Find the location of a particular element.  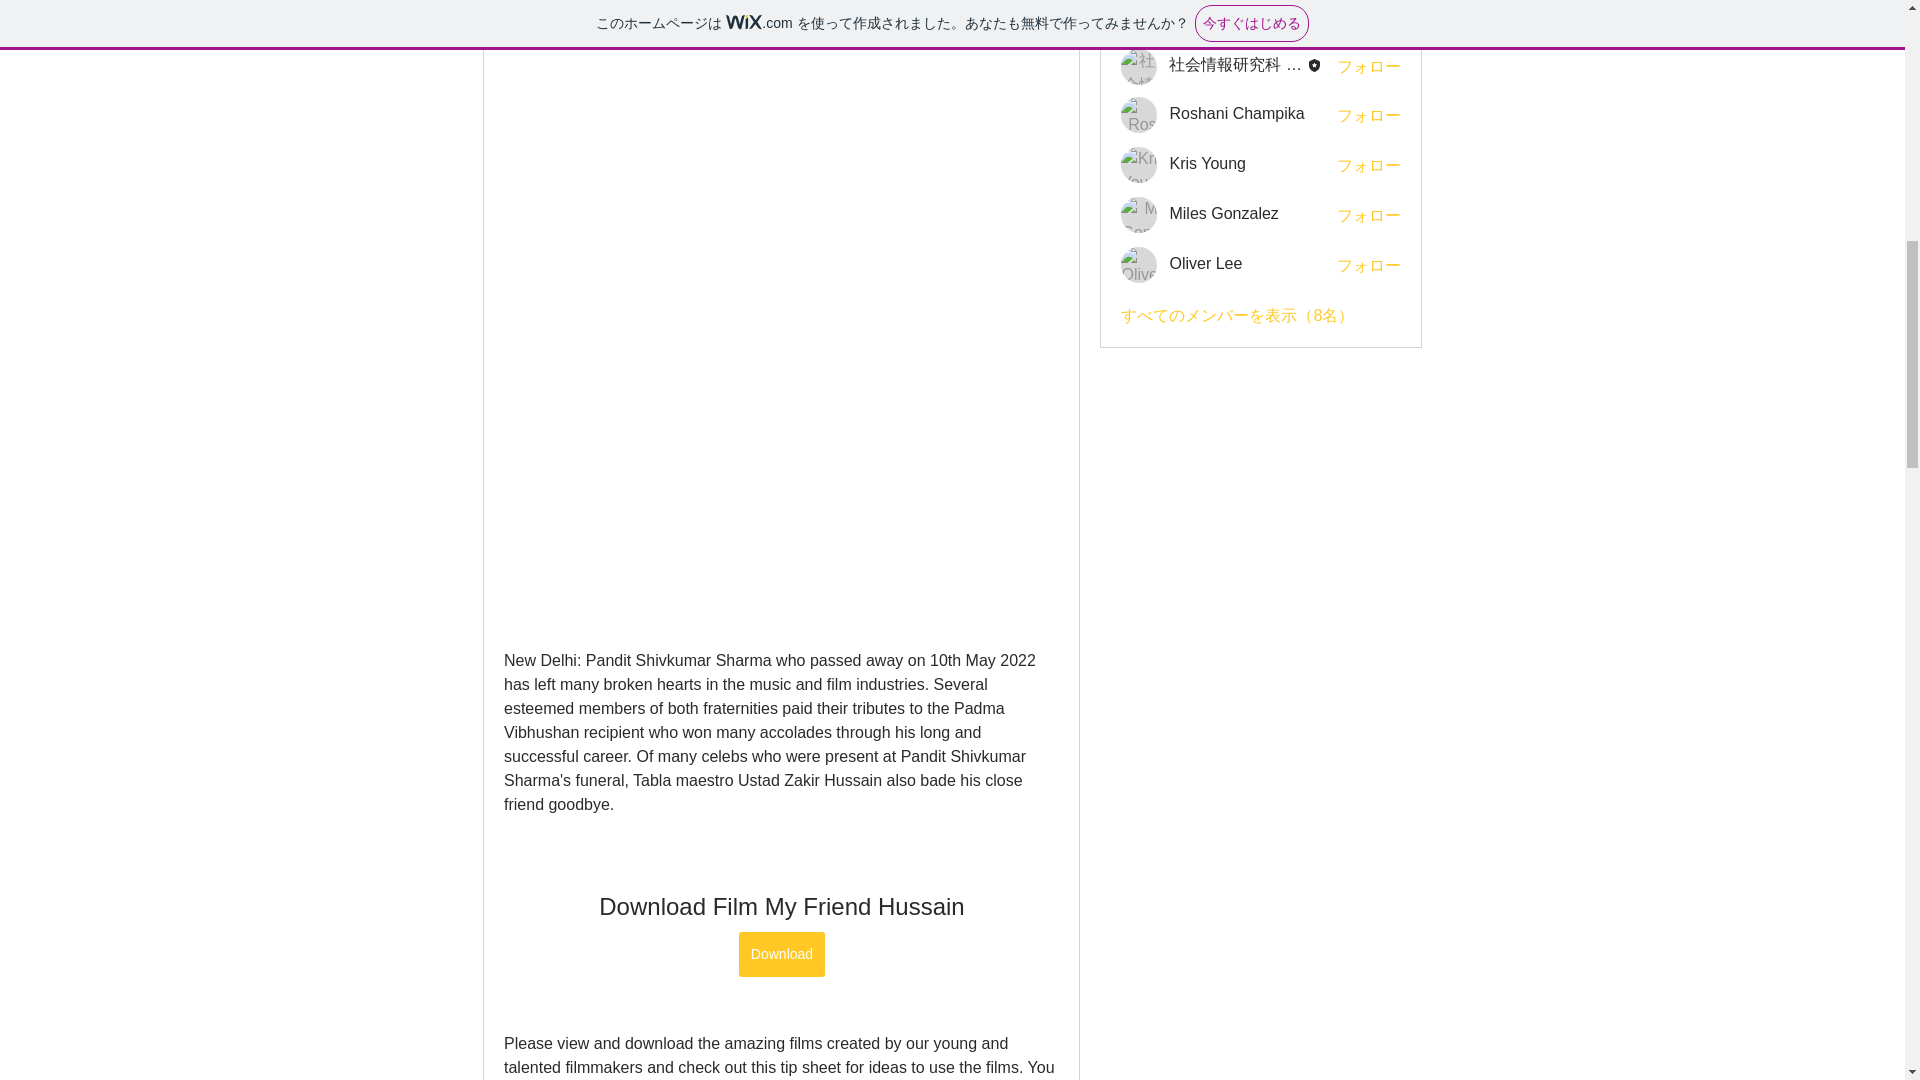

Roshani Champika is located at coordinates (1139, 114).